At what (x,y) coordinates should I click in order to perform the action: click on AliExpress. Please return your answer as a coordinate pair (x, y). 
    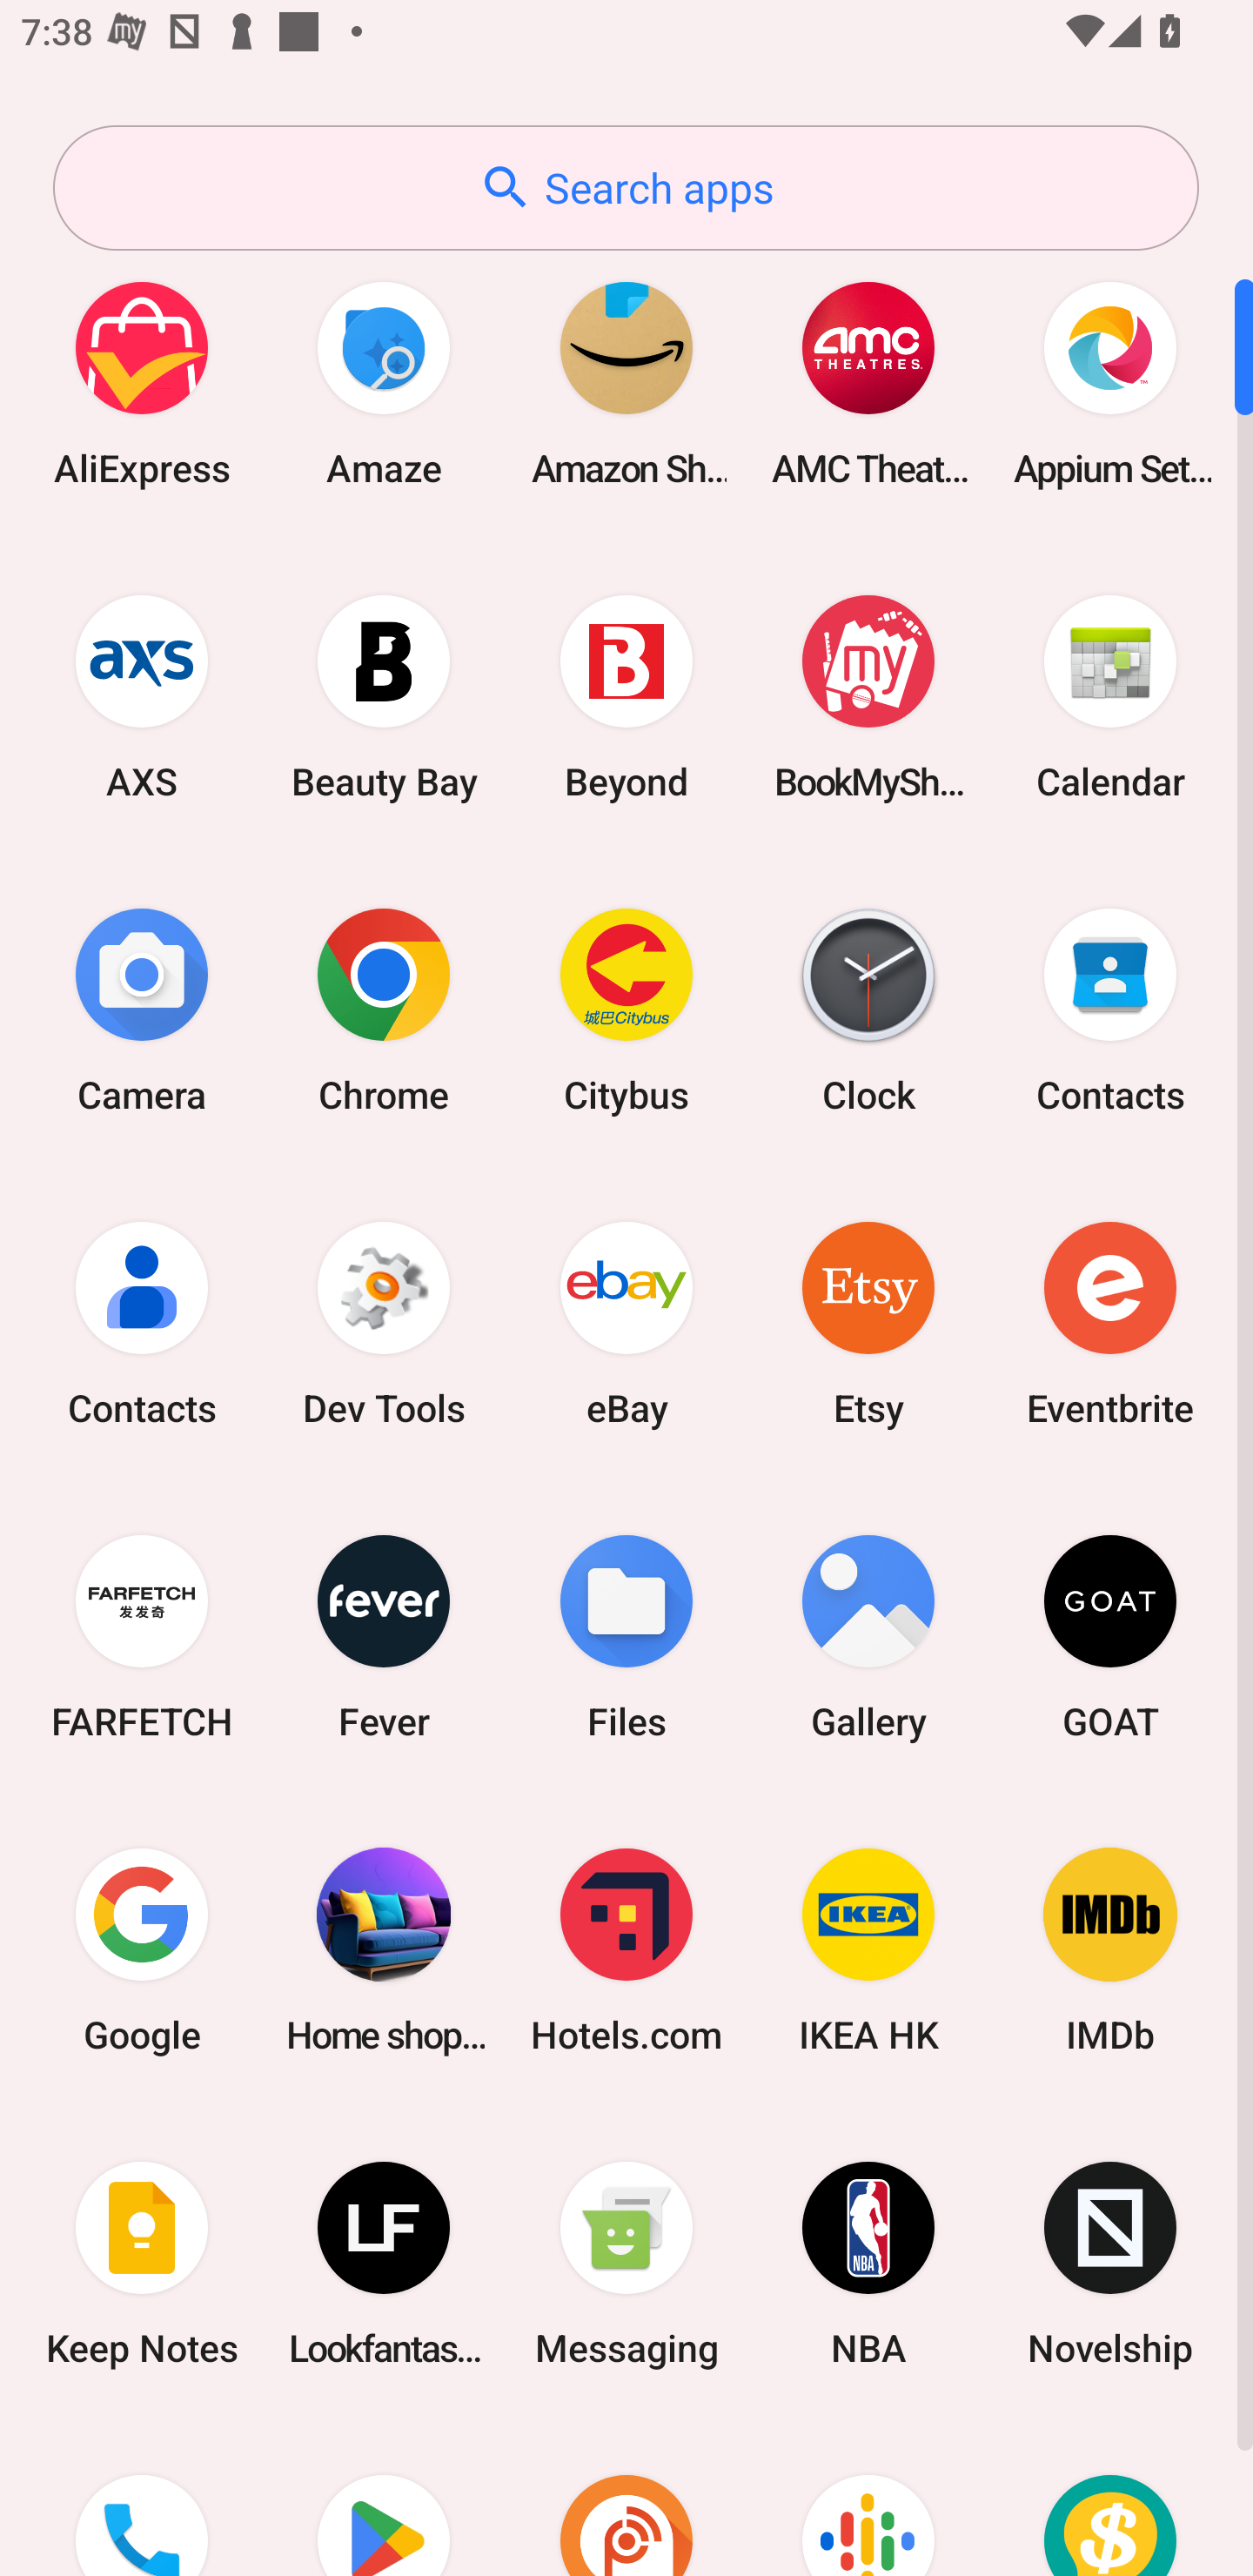
    Looking at the image, I should click on (142, 383).